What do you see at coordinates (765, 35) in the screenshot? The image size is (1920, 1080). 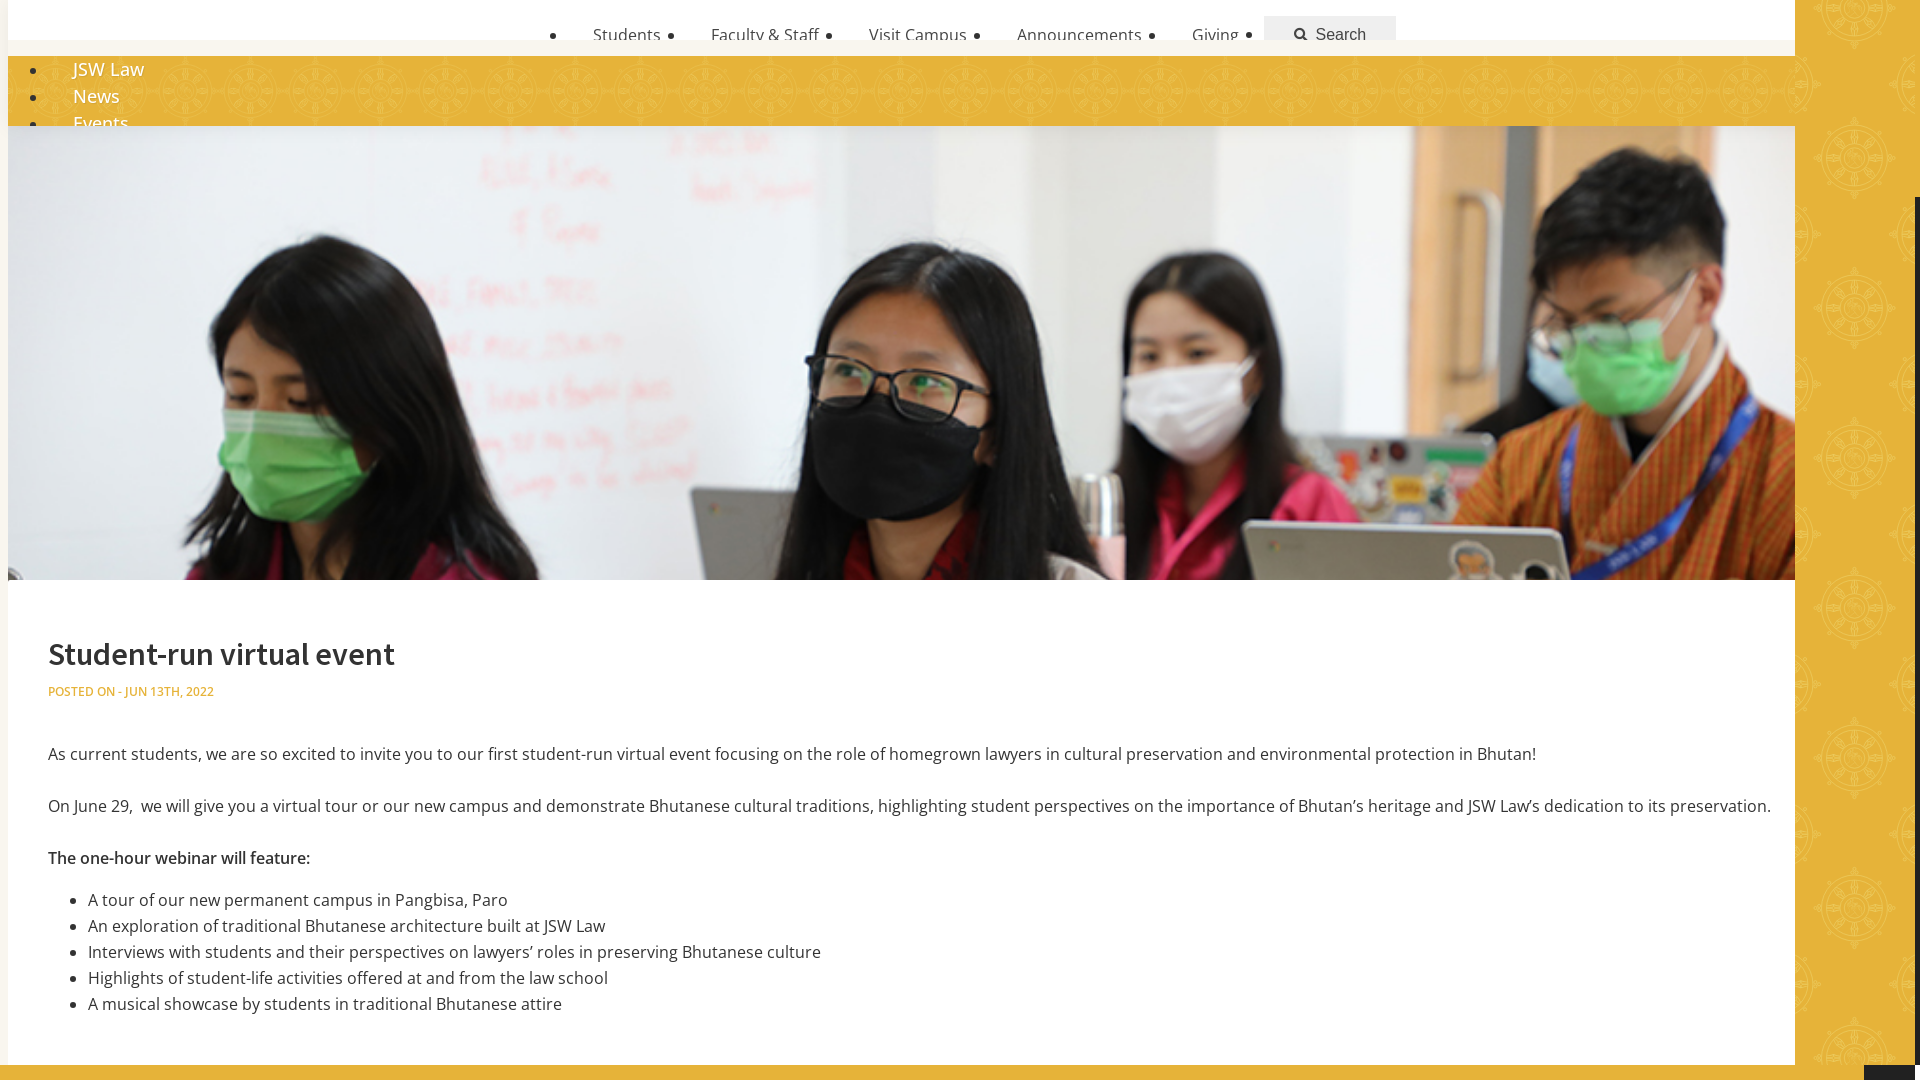 I see `Faculty & Staff` at bounding box center [765, 35].